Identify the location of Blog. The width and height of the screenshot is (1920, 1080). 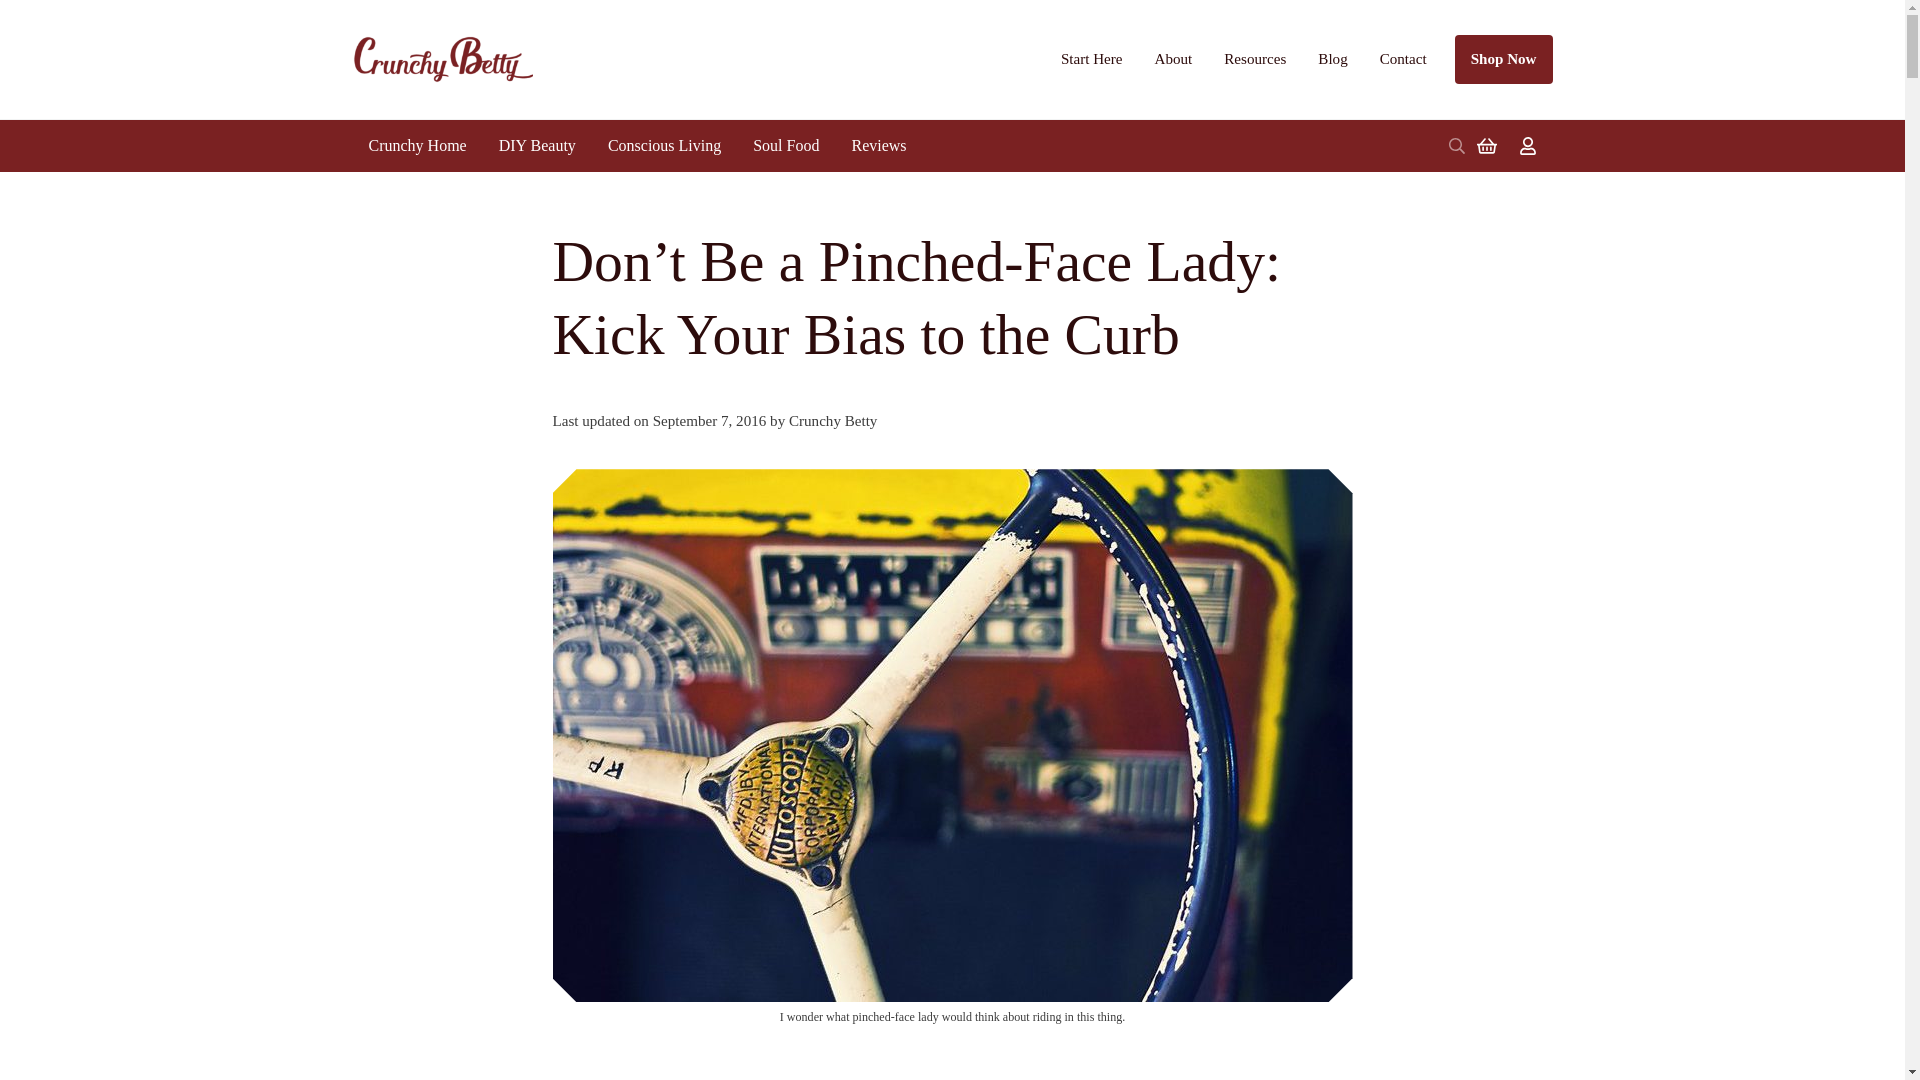
(1332, 58).